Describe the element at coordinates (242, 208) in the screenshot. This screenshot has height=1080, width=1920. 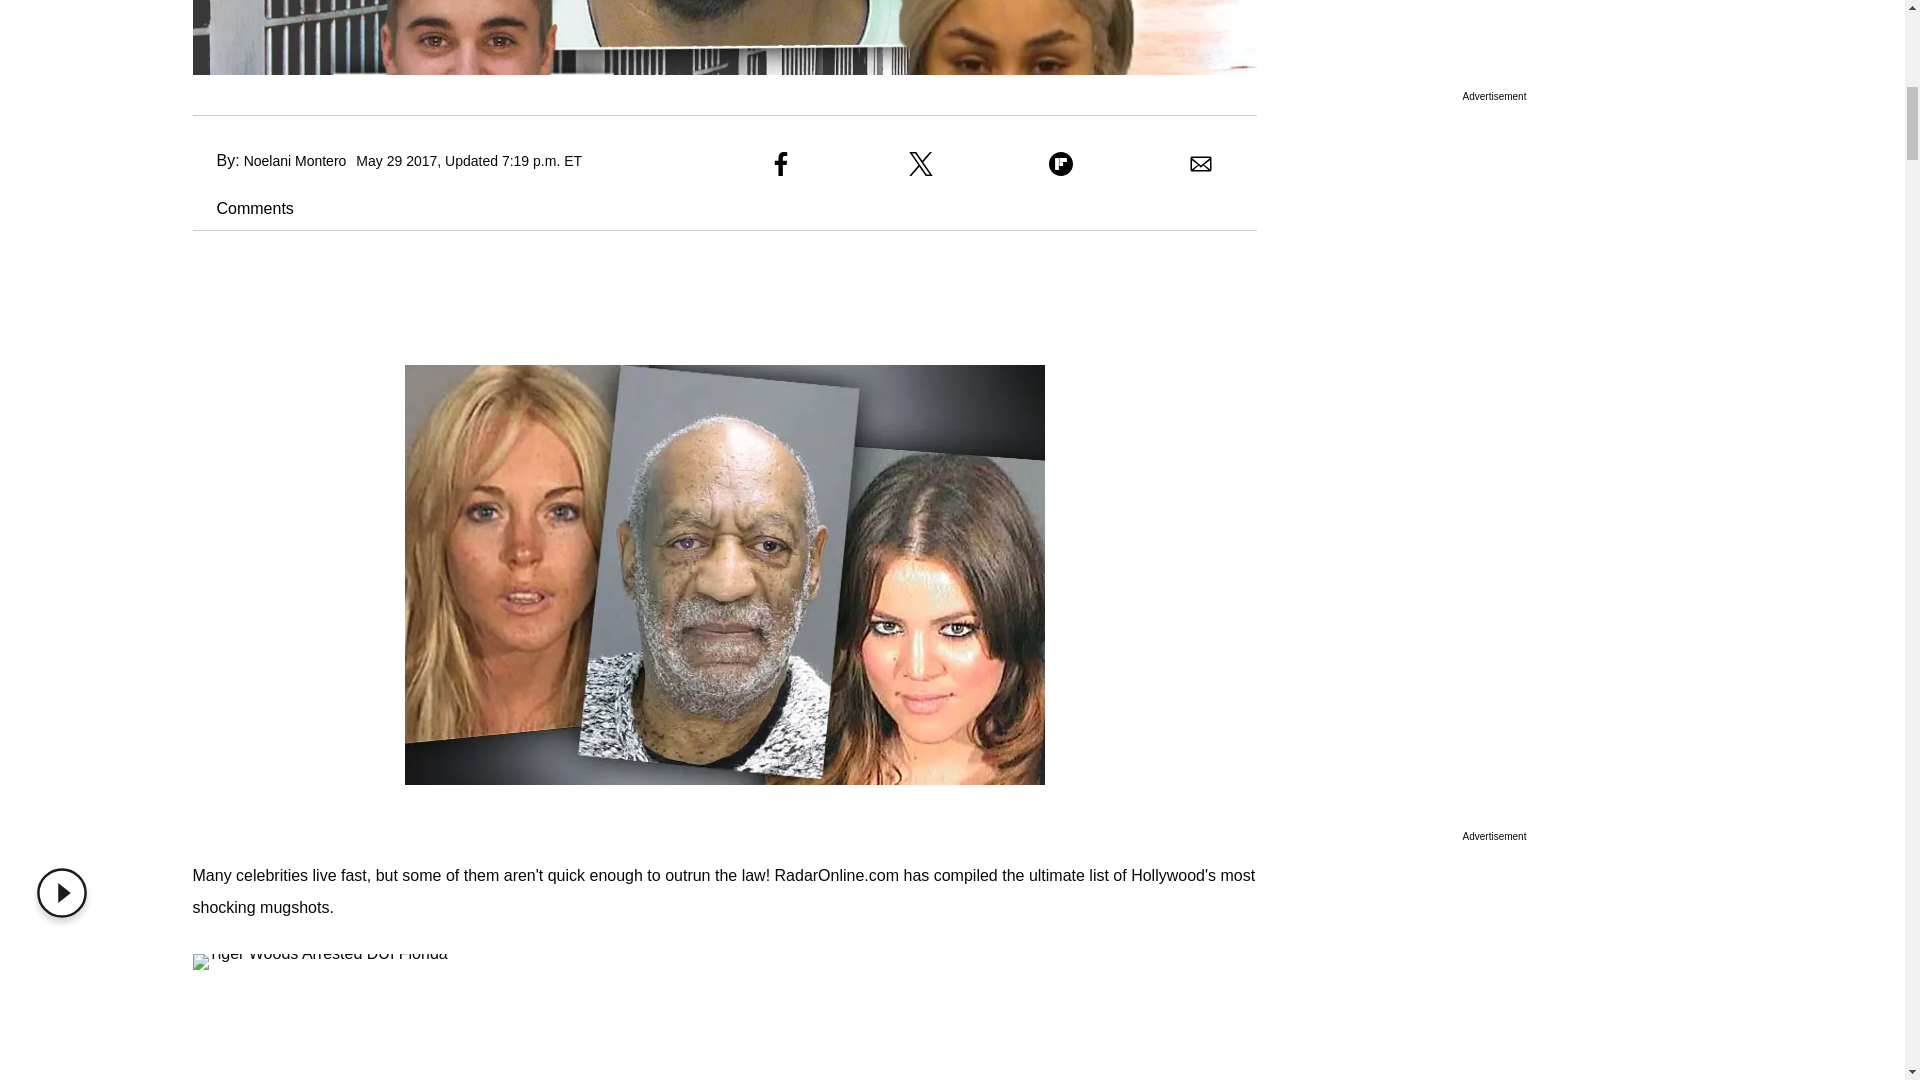
I see `Comments` at that location.